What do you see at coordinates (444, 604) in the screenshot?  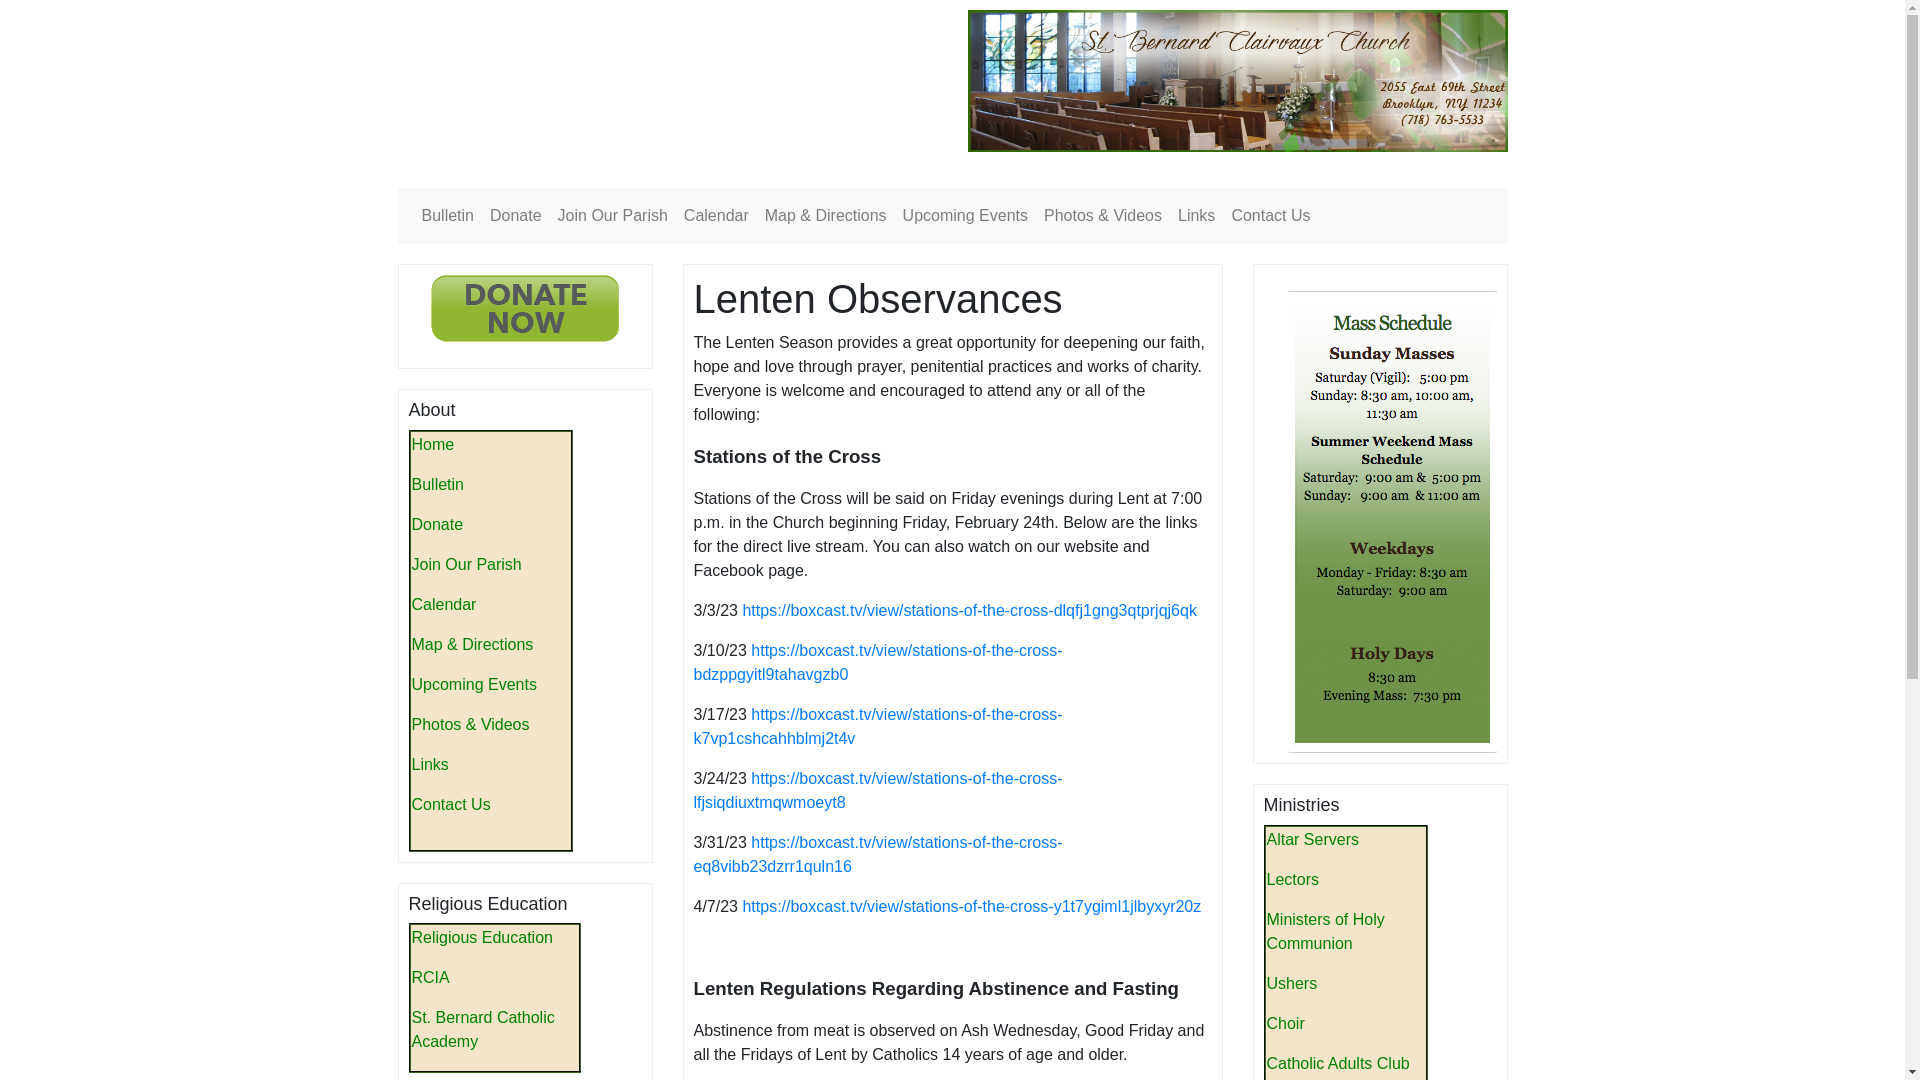 I see `Calendar` at bounding box center [444, 604].